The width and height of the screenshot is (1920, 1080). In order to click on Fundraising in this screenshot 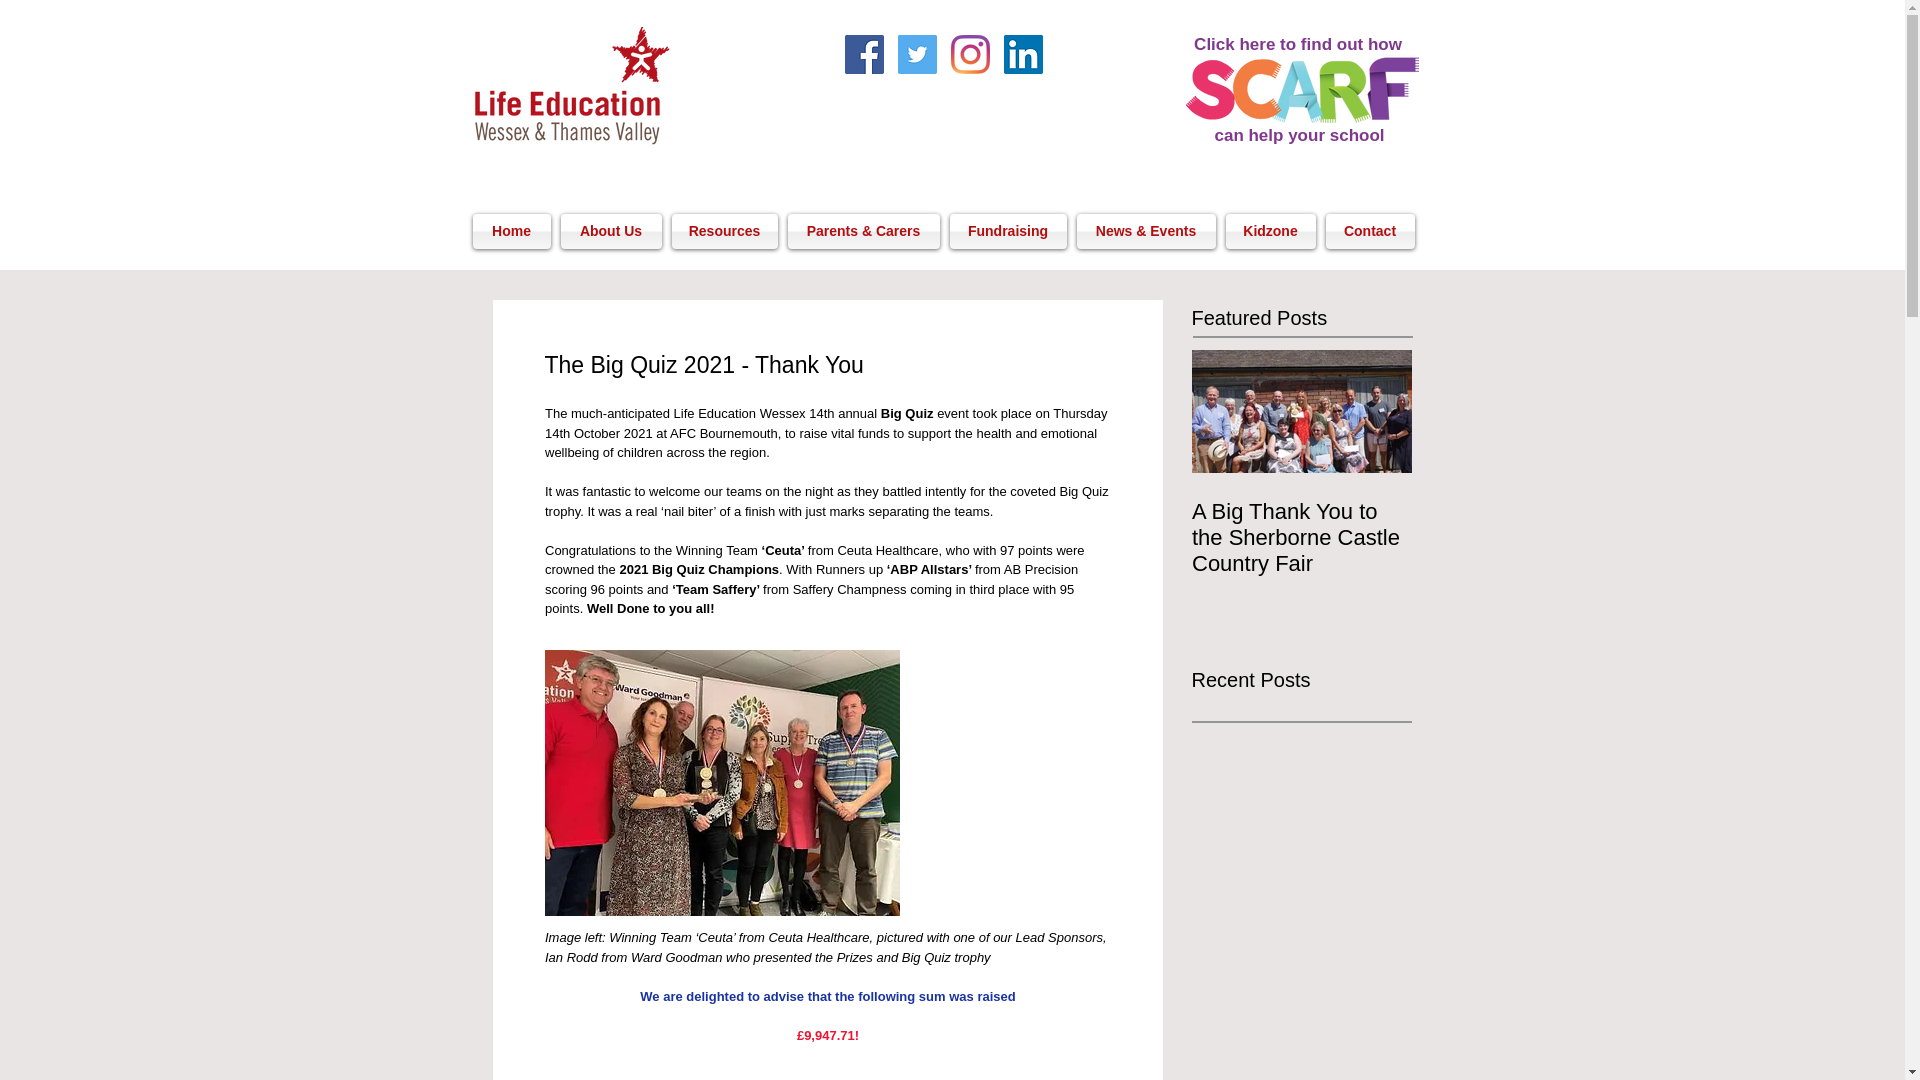, I will do `click(1008, 231)`.